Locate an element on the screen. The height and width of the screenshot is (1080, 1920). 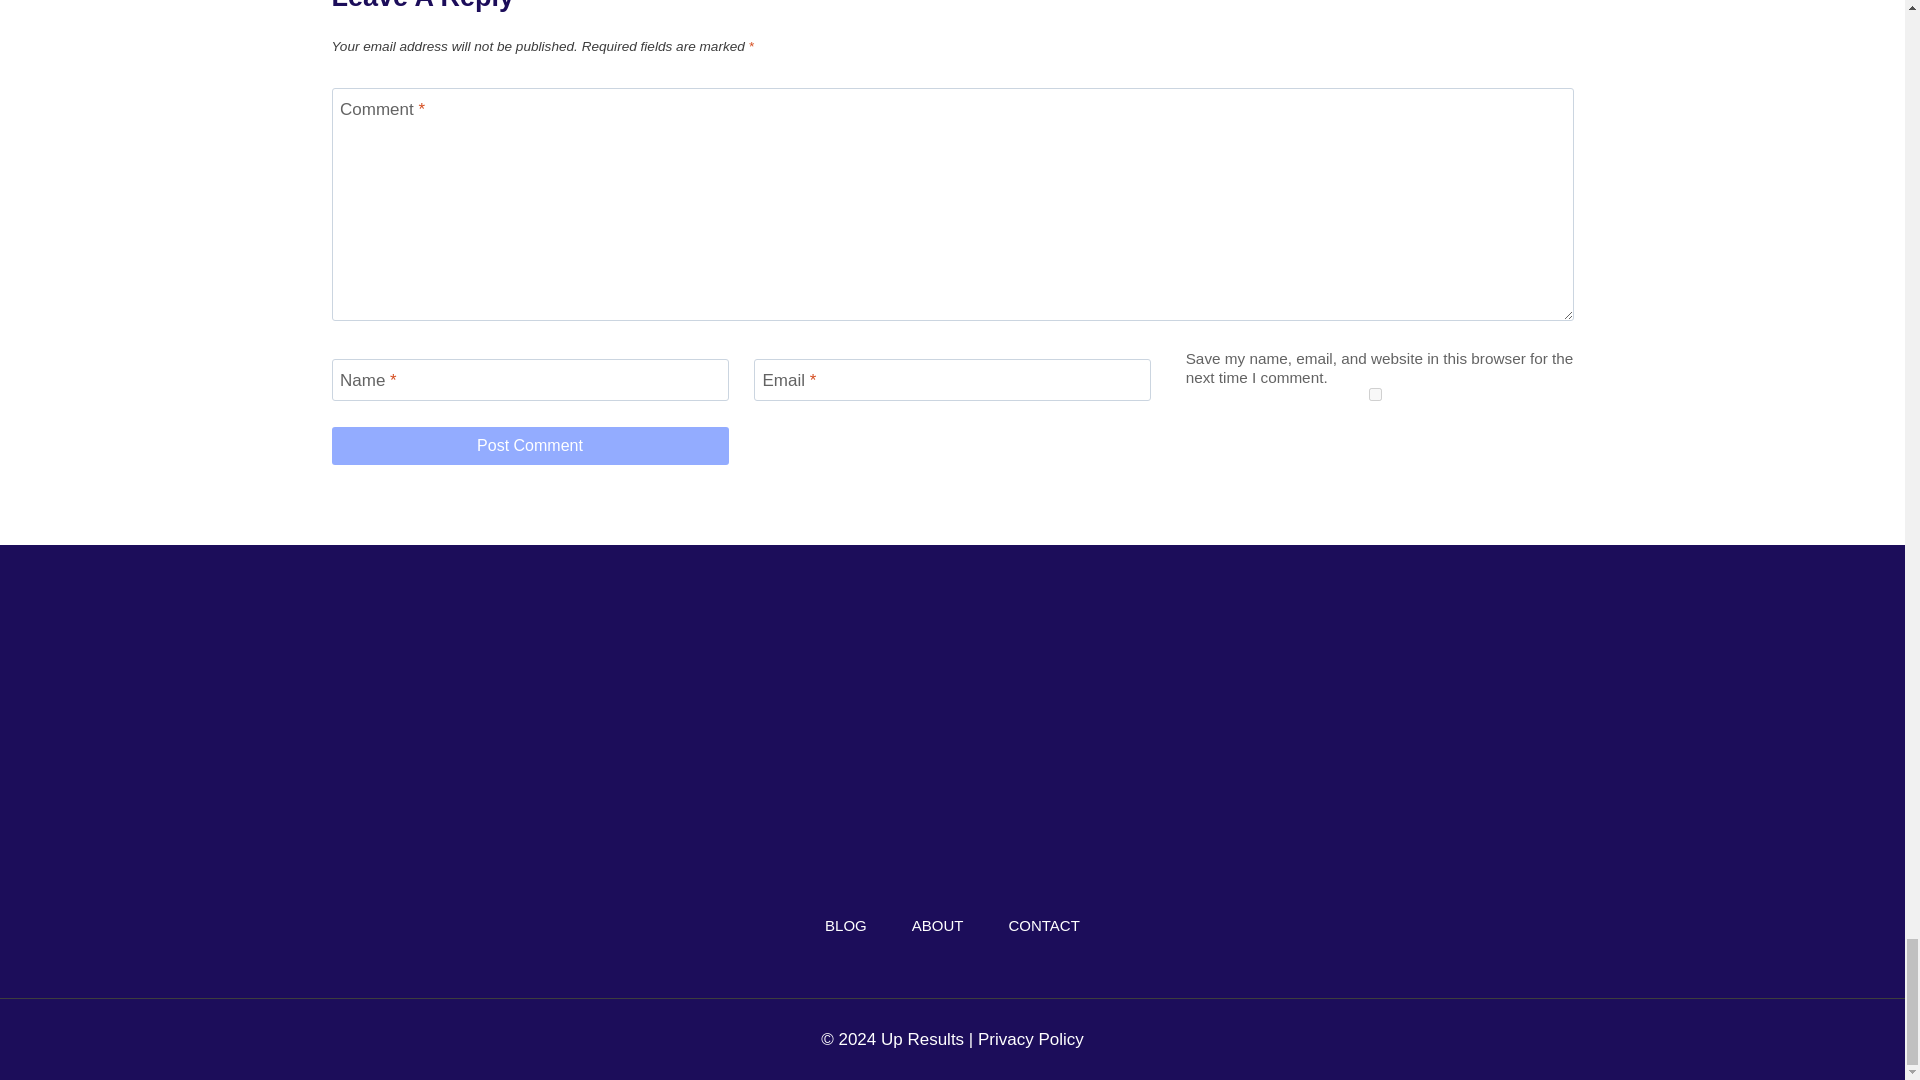
yes is located at coordinates (1374, 394).